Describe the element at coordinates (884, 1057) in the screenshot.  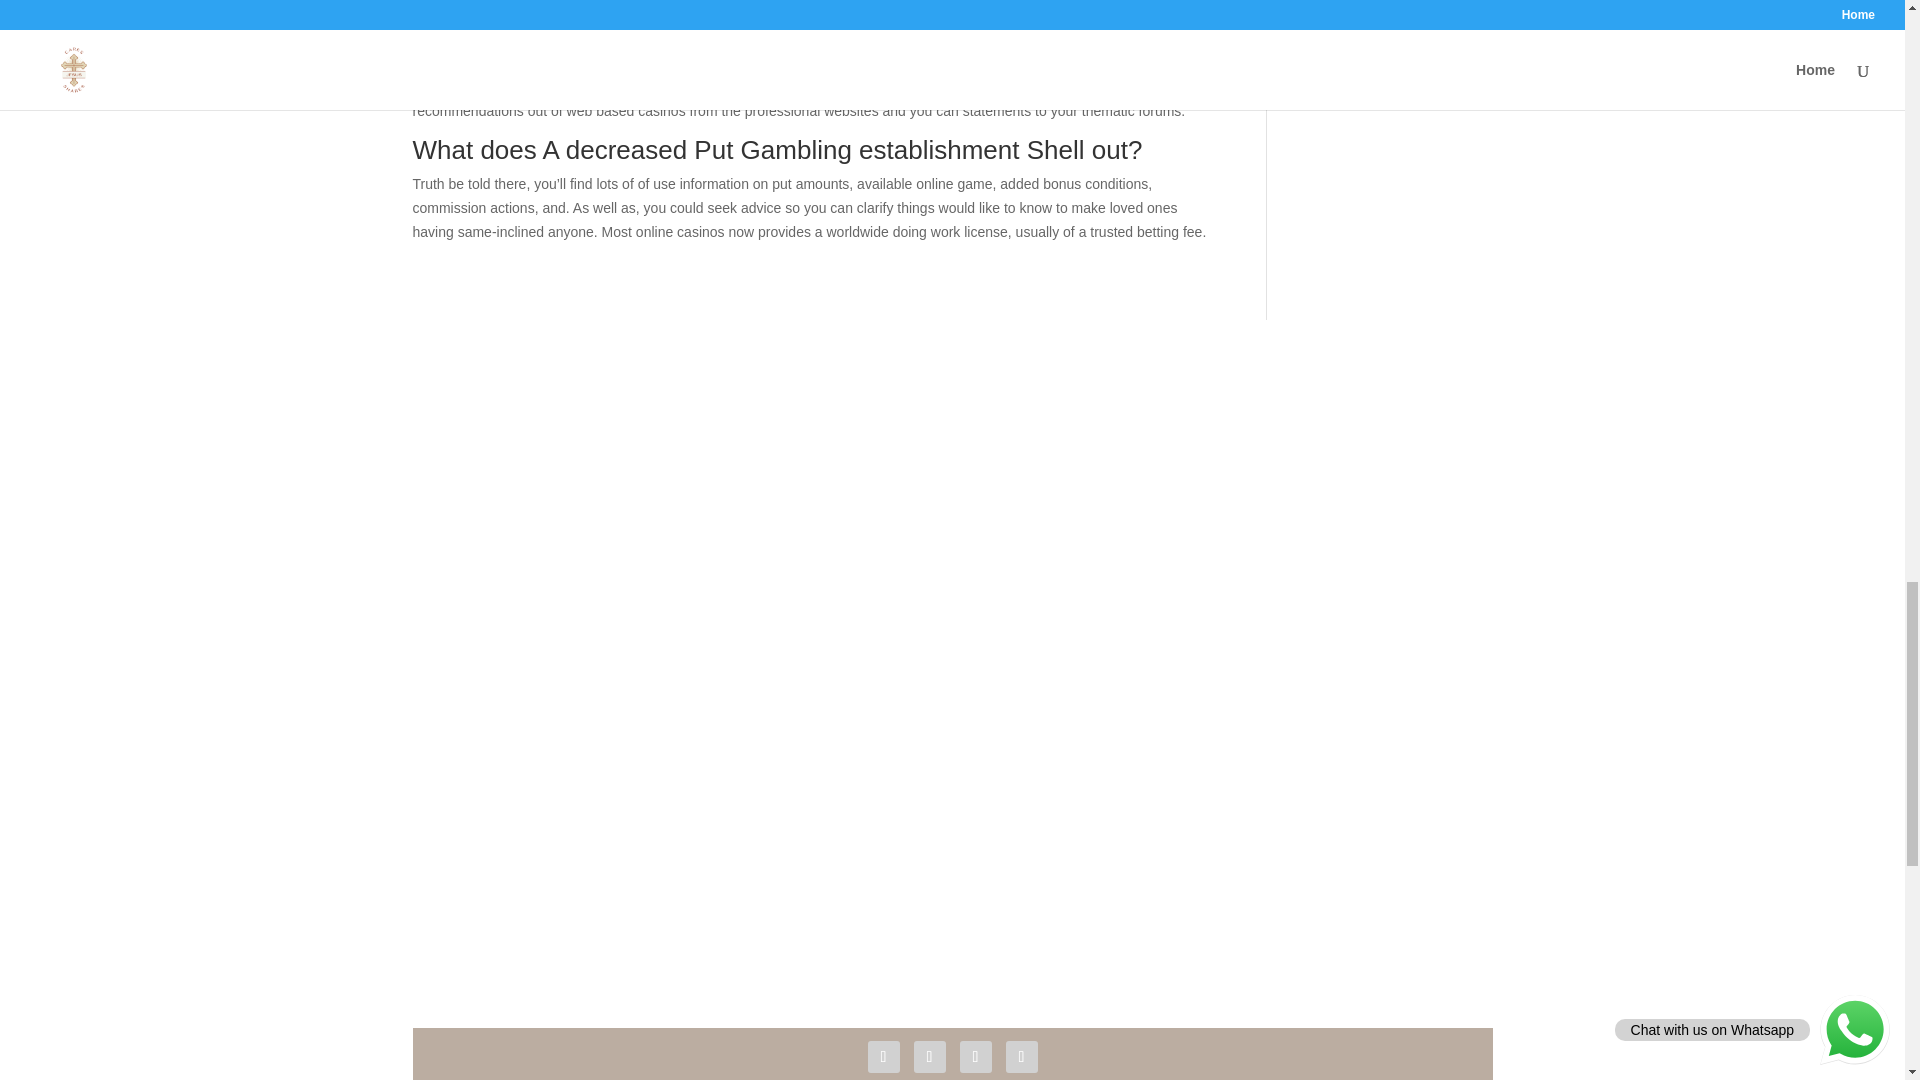
I see `Follow on Facebook` at that location.